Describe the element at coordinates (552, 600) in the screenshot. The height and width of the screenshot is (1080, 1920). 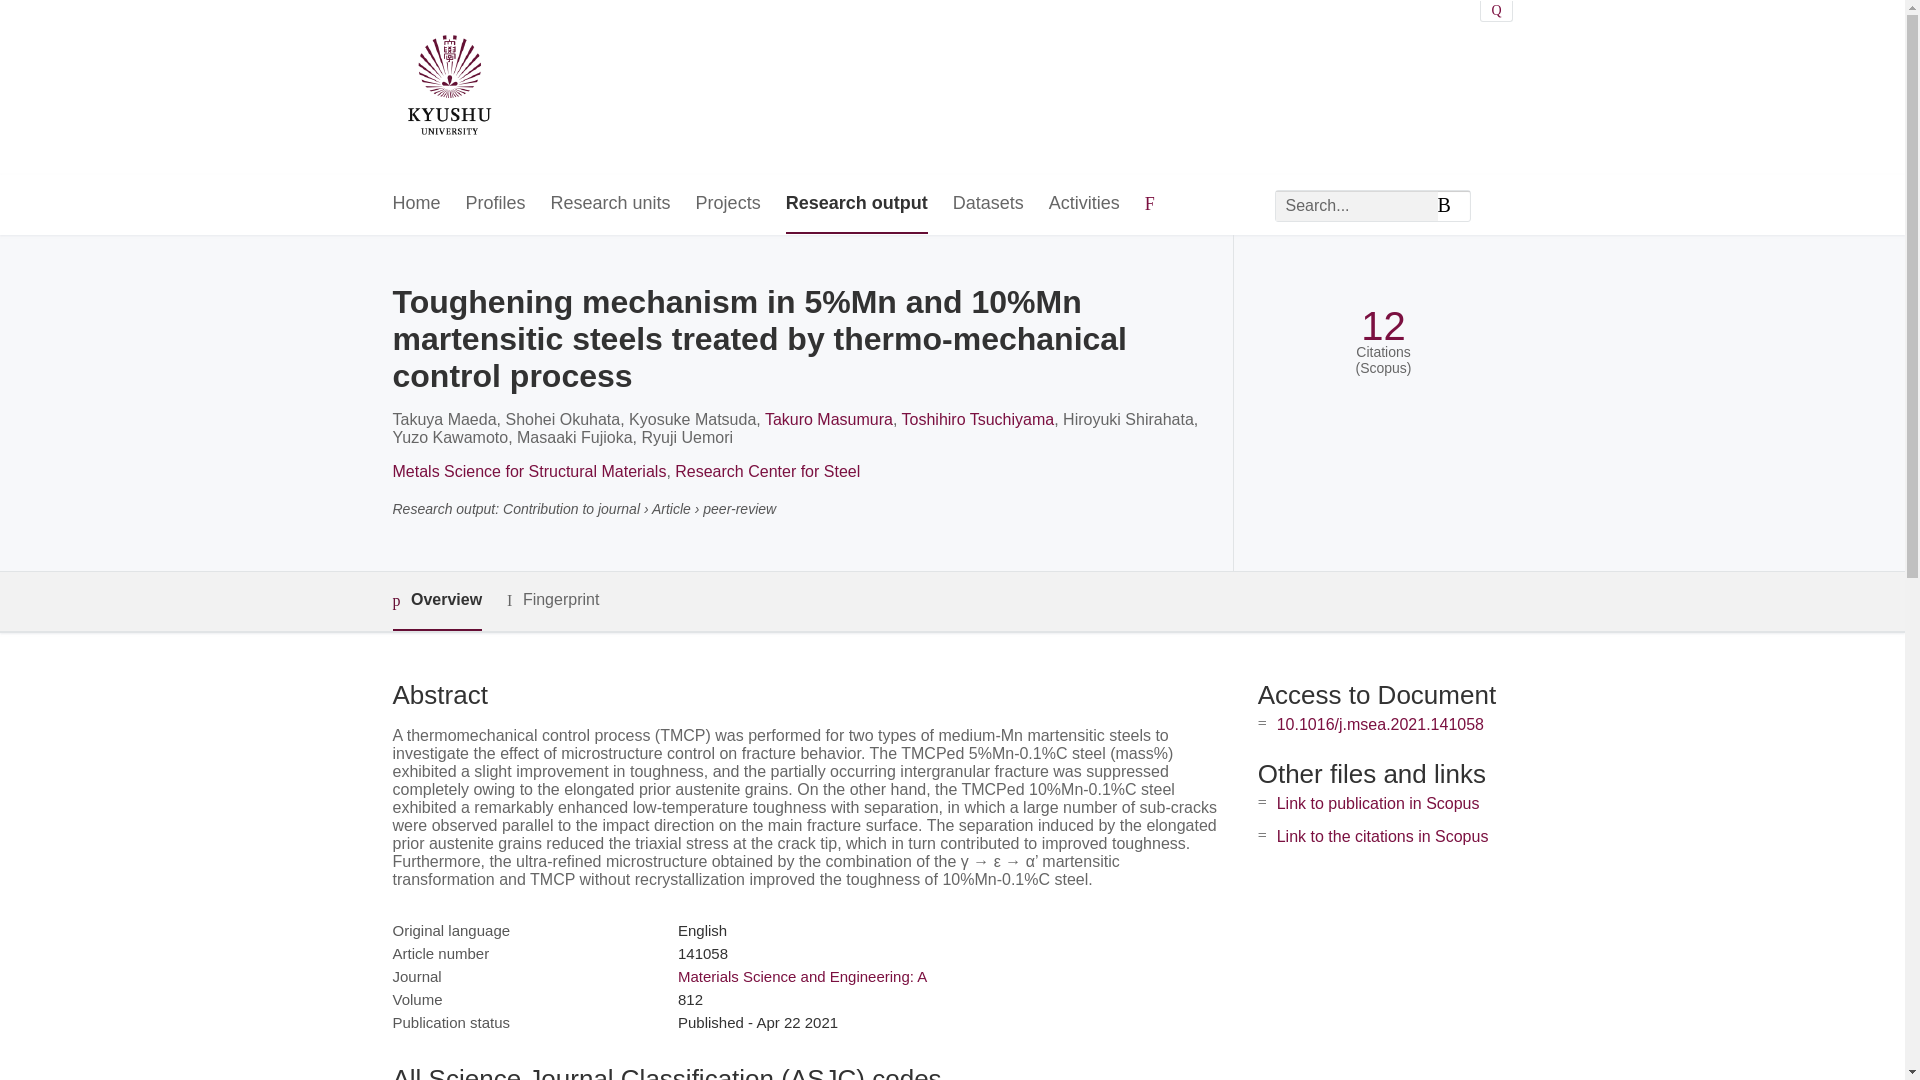
I see `Fingerprint` at that location.